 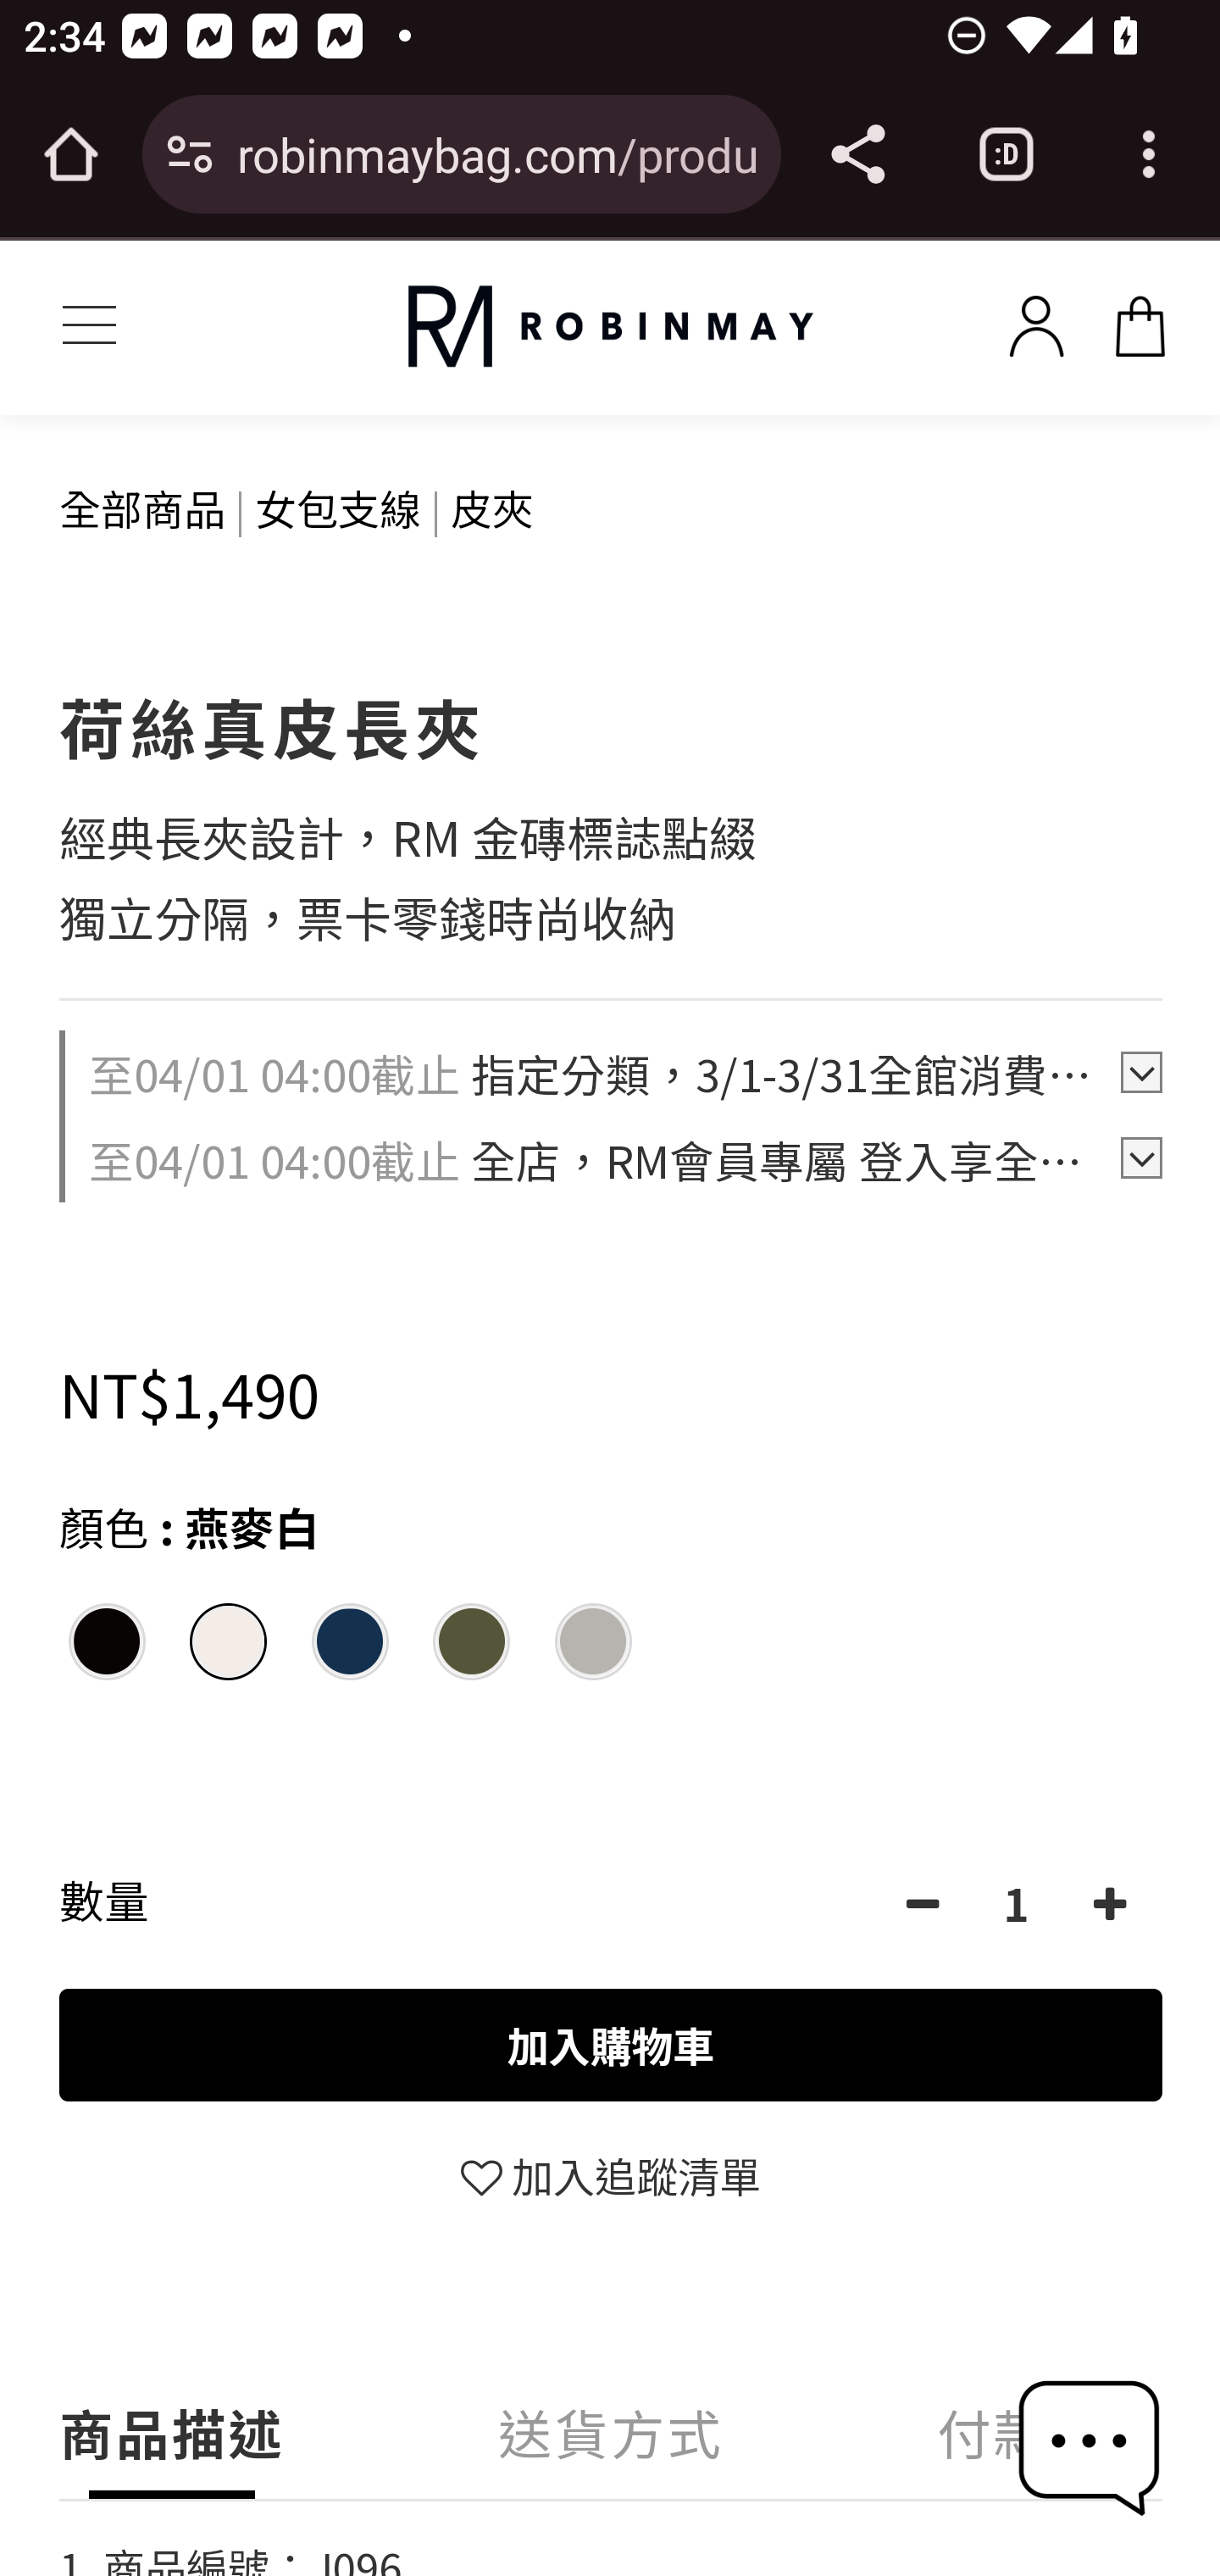 What do you see at coordinates (71, 154) in the screenshot?
I see `Open the home page` at bounding box center [71, 154].